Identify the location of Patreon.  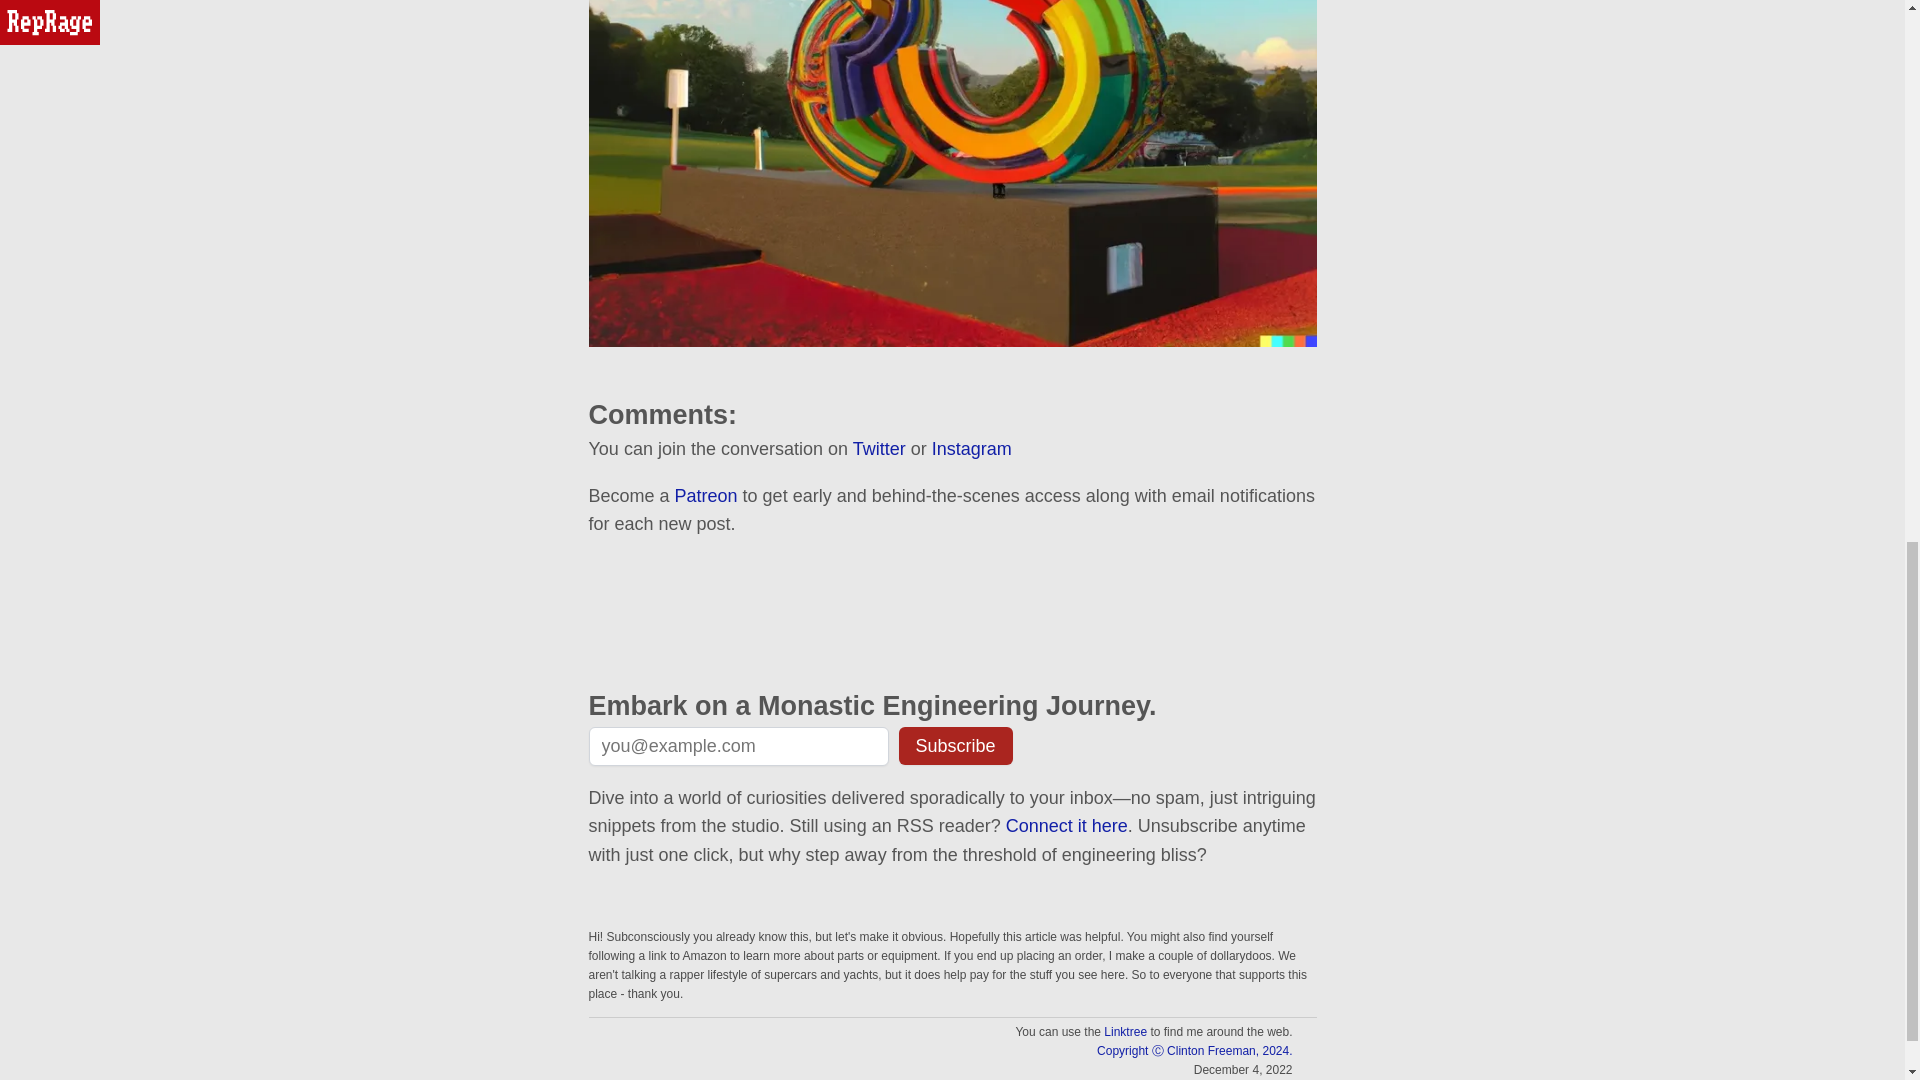
(706, 496).